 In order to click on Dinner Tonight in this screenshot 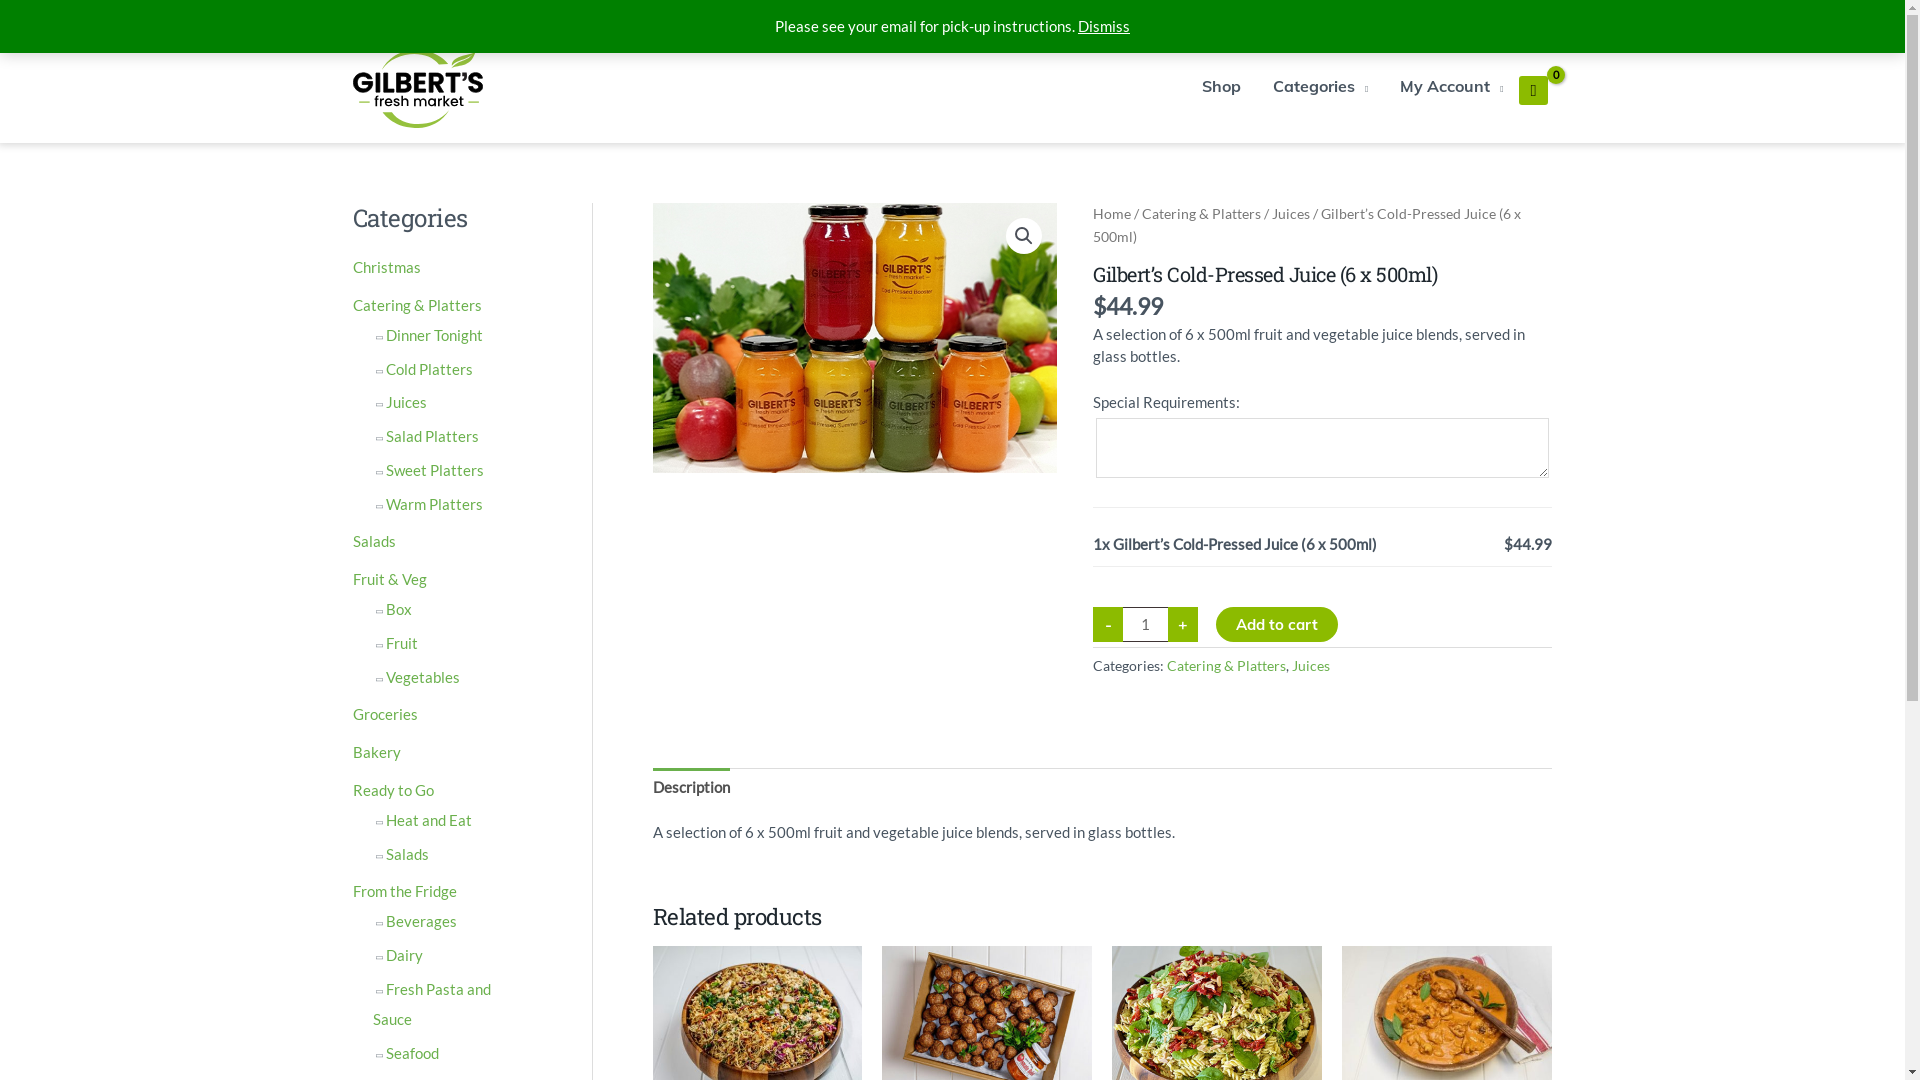, I will do `click(434, 335)`.